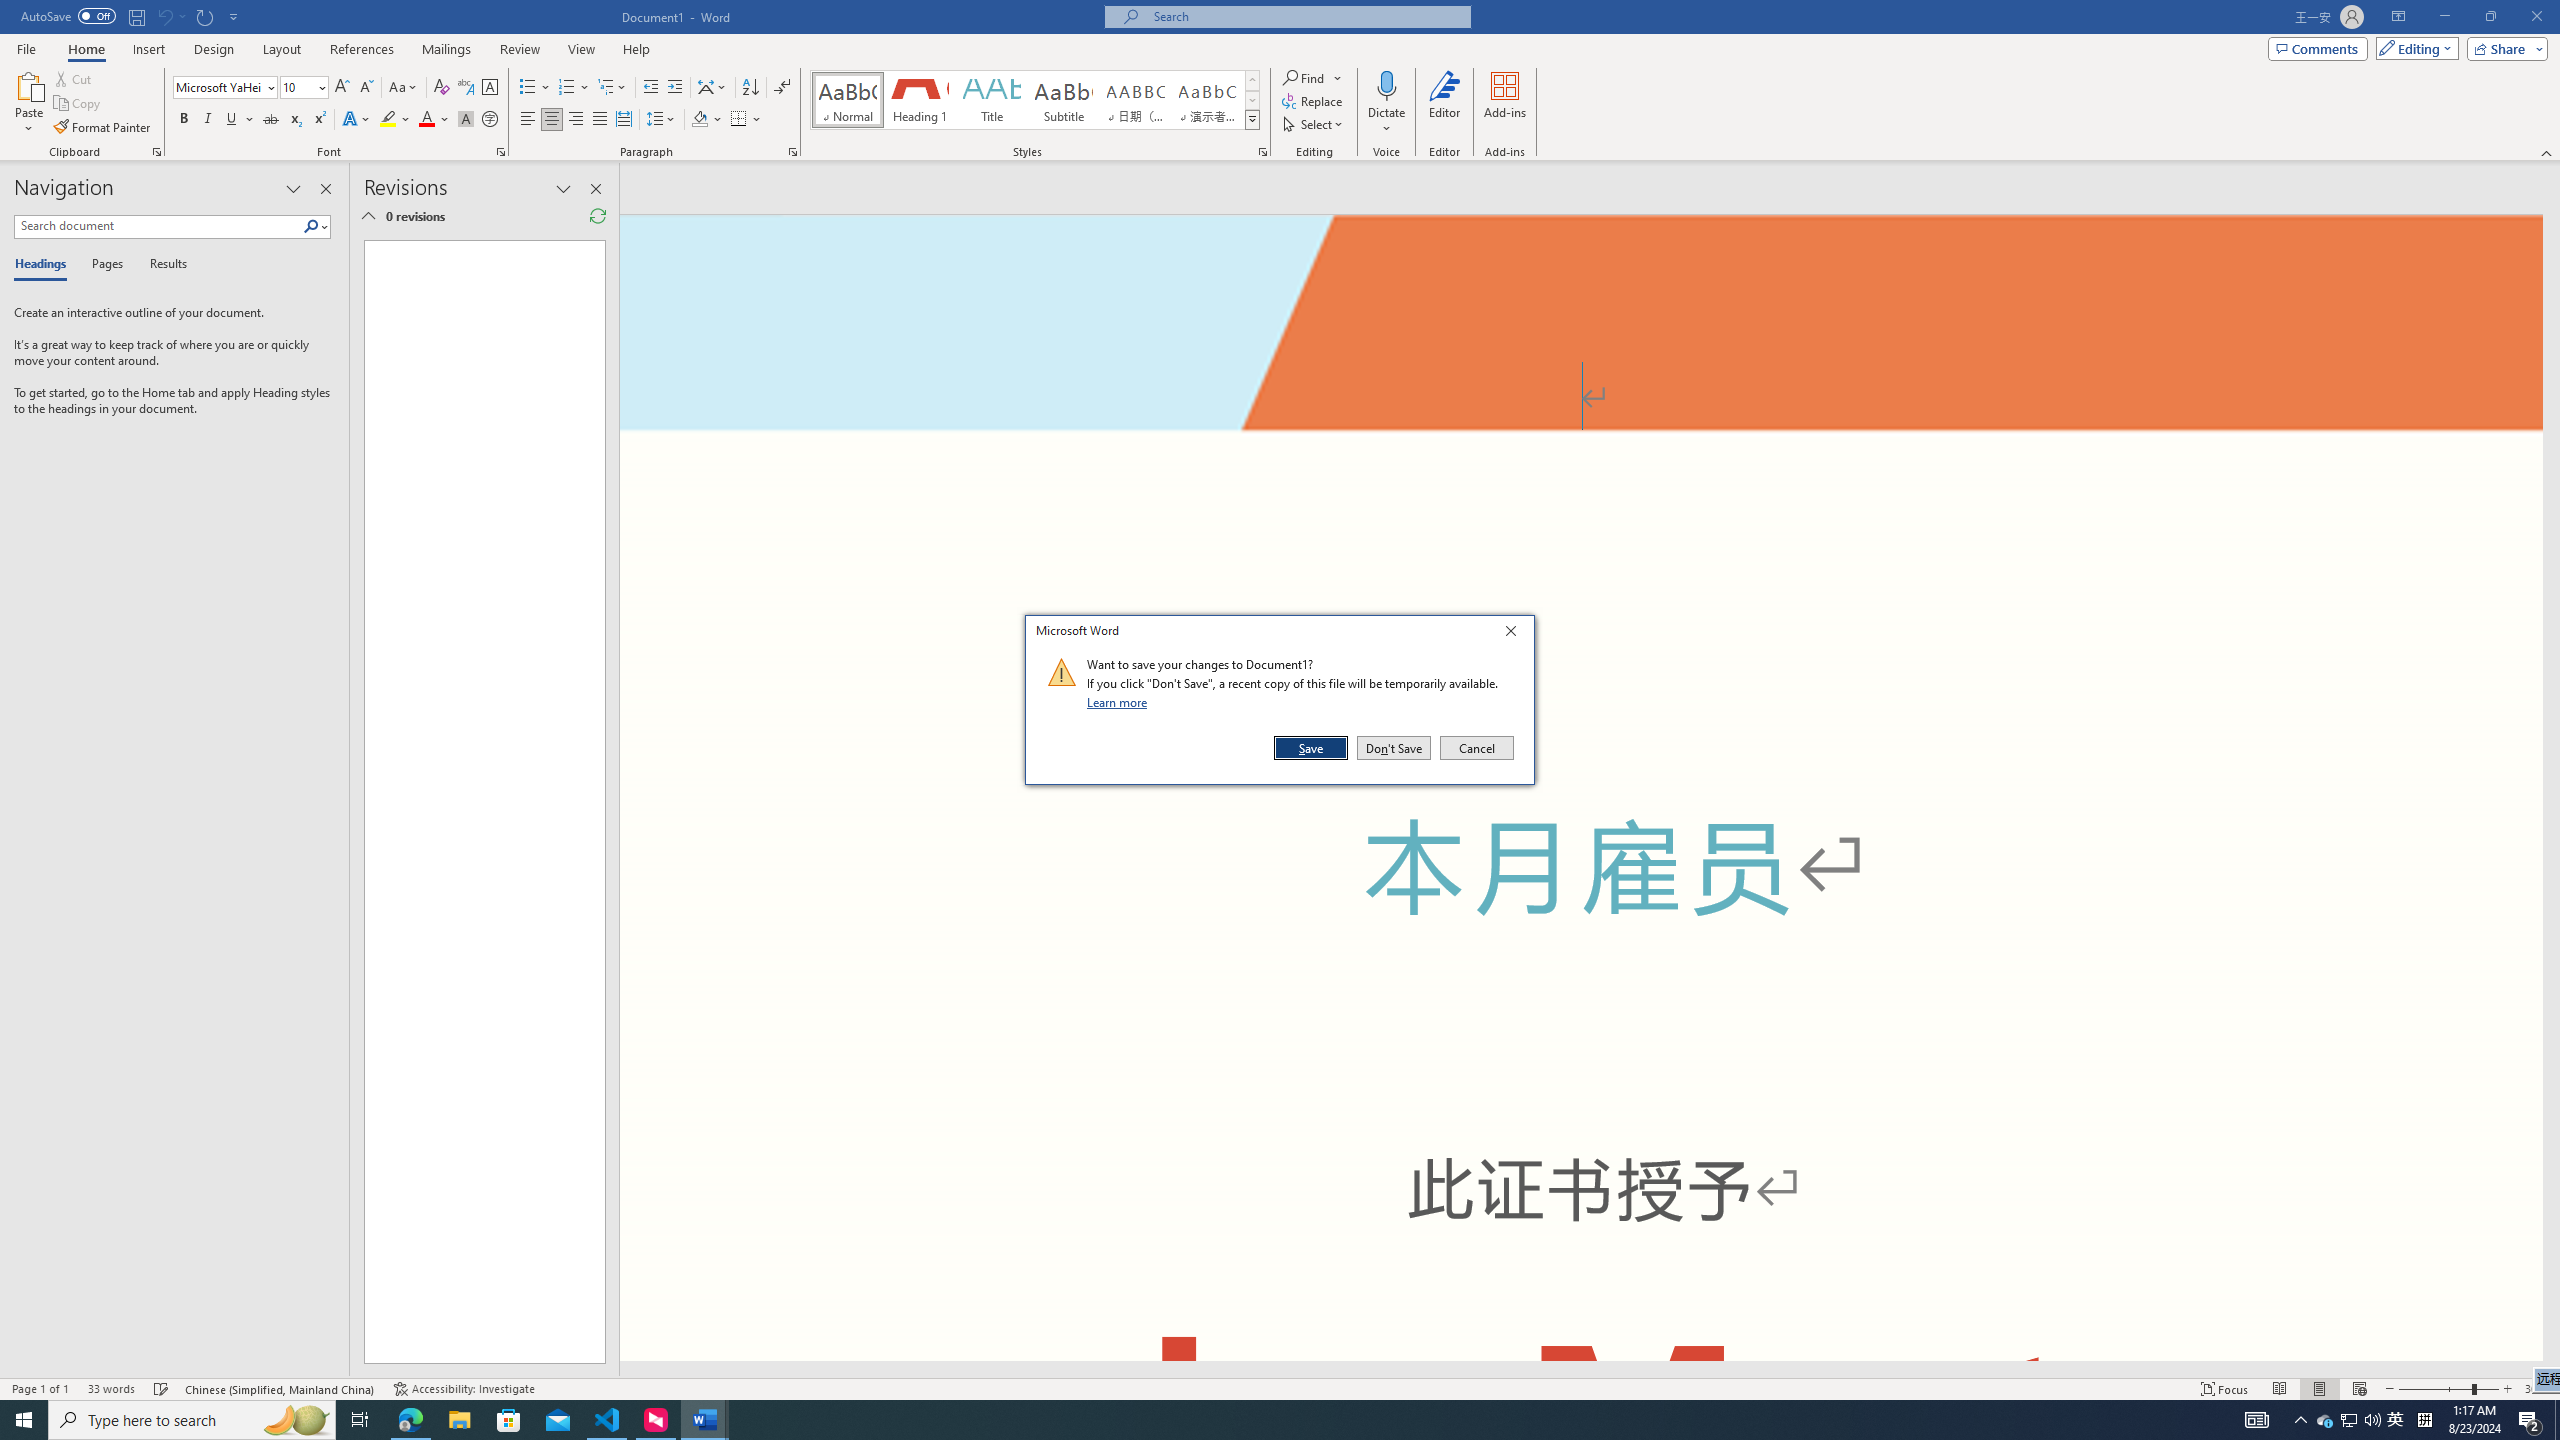 The height and width of the screenshot is (1440, 2560). Describe the element at coordinates (1314, 124) in the screenshot. I see `Select` at that location.